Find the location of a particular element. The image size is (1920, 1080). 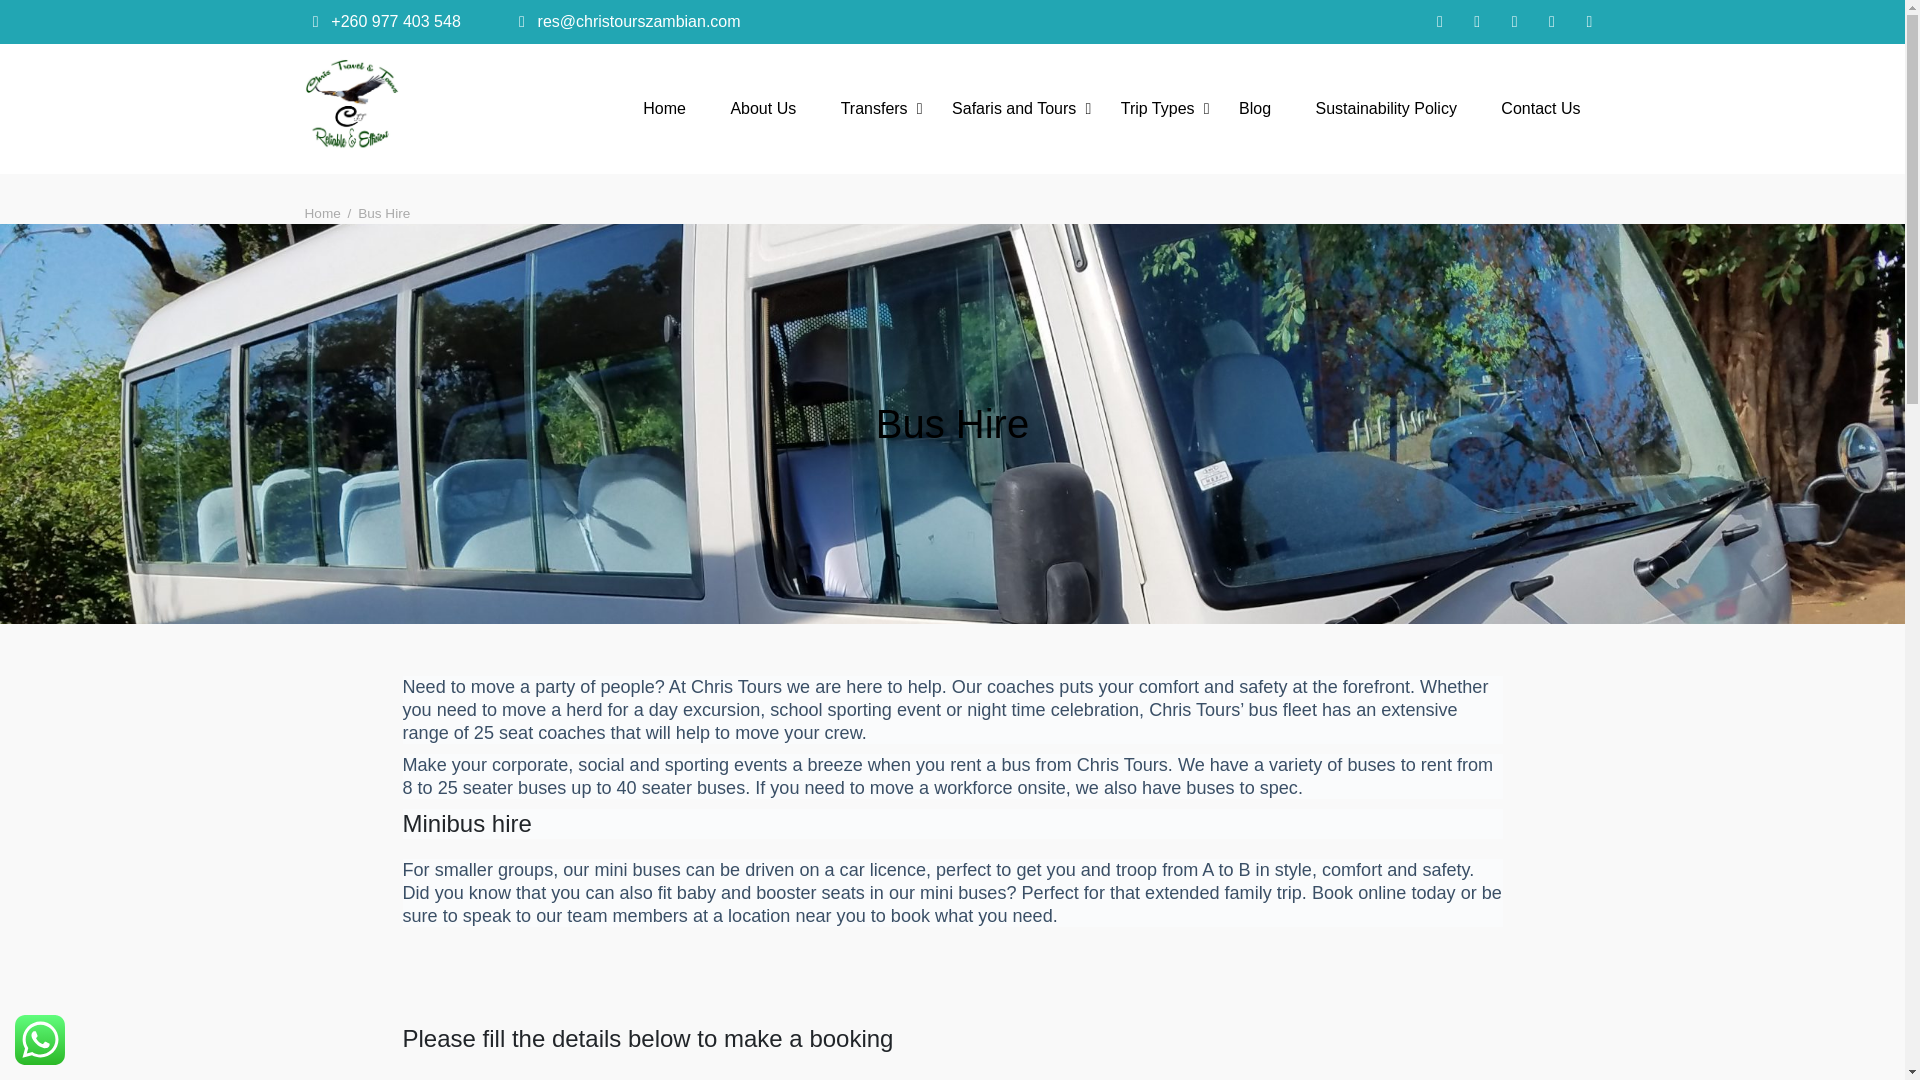

About Us is located at coordinates (763, 108).